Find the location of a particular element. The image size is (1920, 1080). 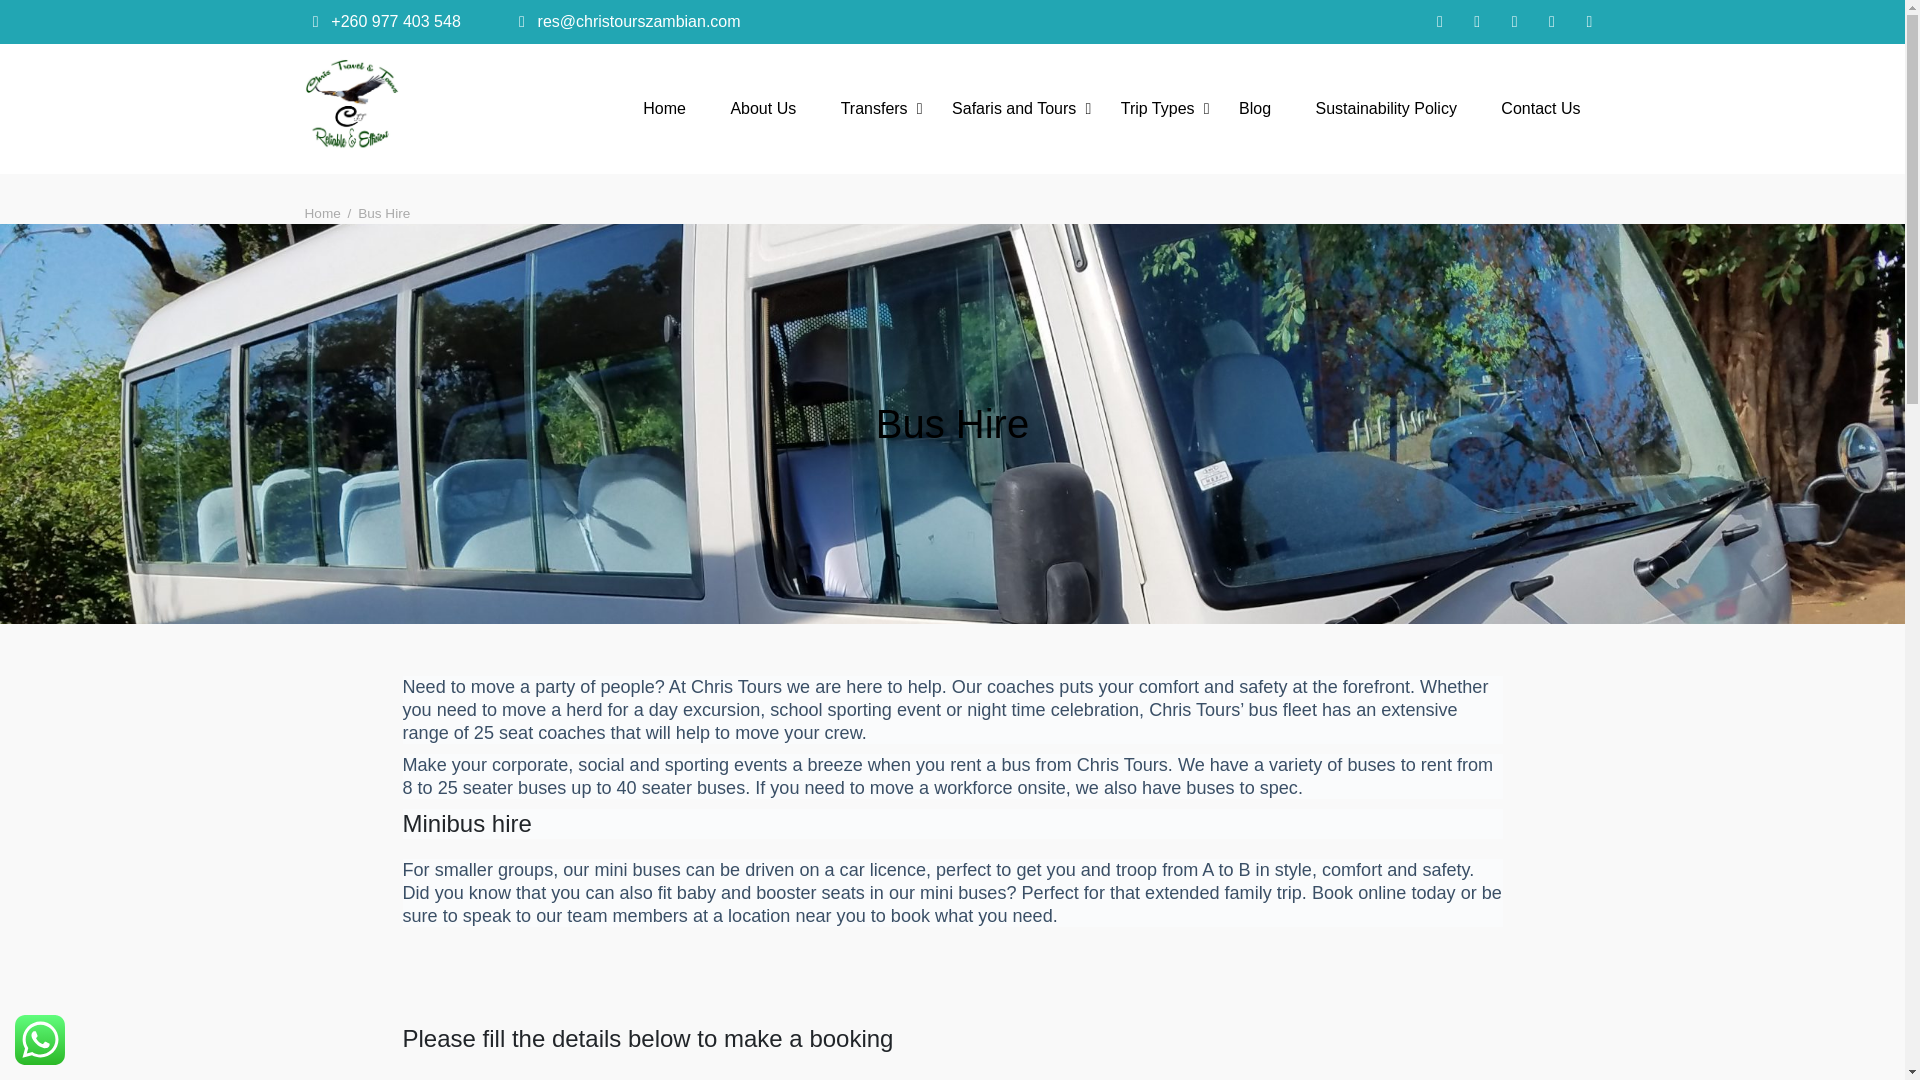

About Us is located at coordinates (763, 108).